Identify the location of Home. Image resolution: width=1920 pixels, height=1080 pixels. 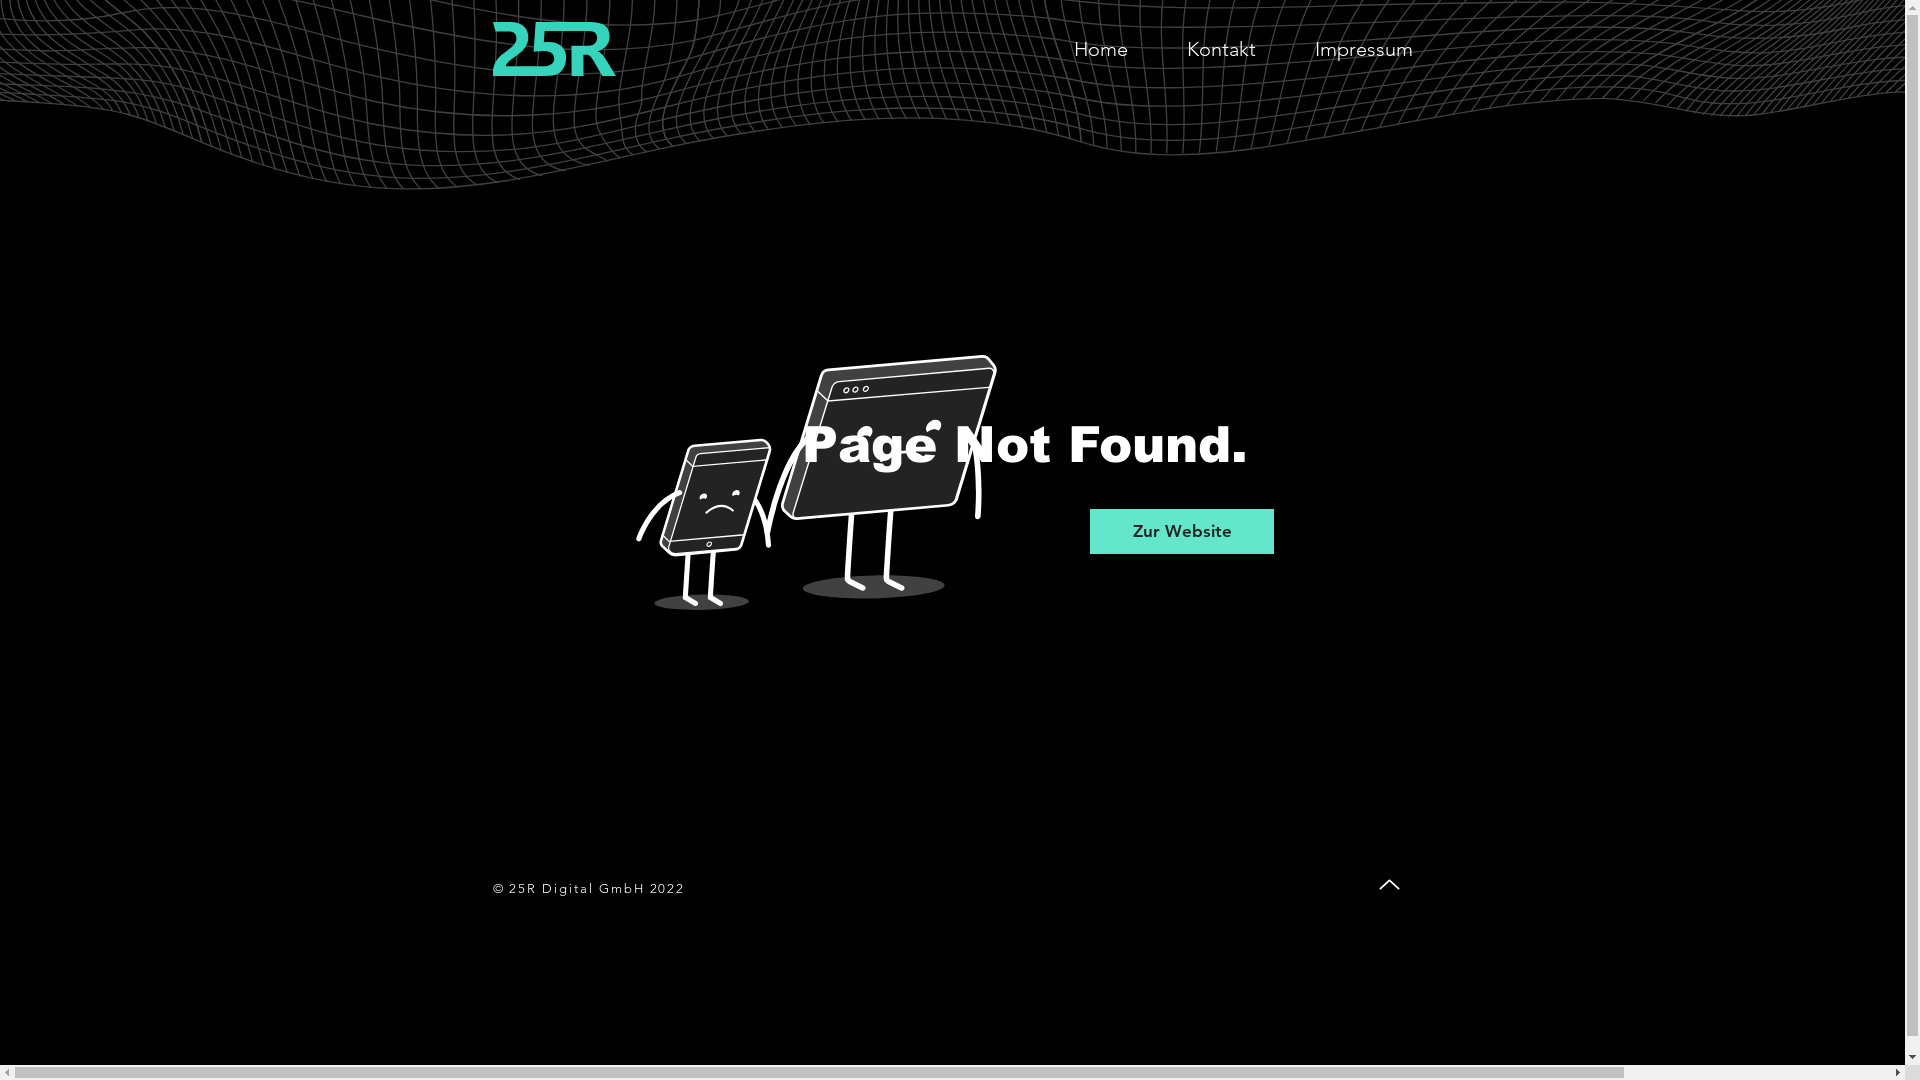
(1101, 49).